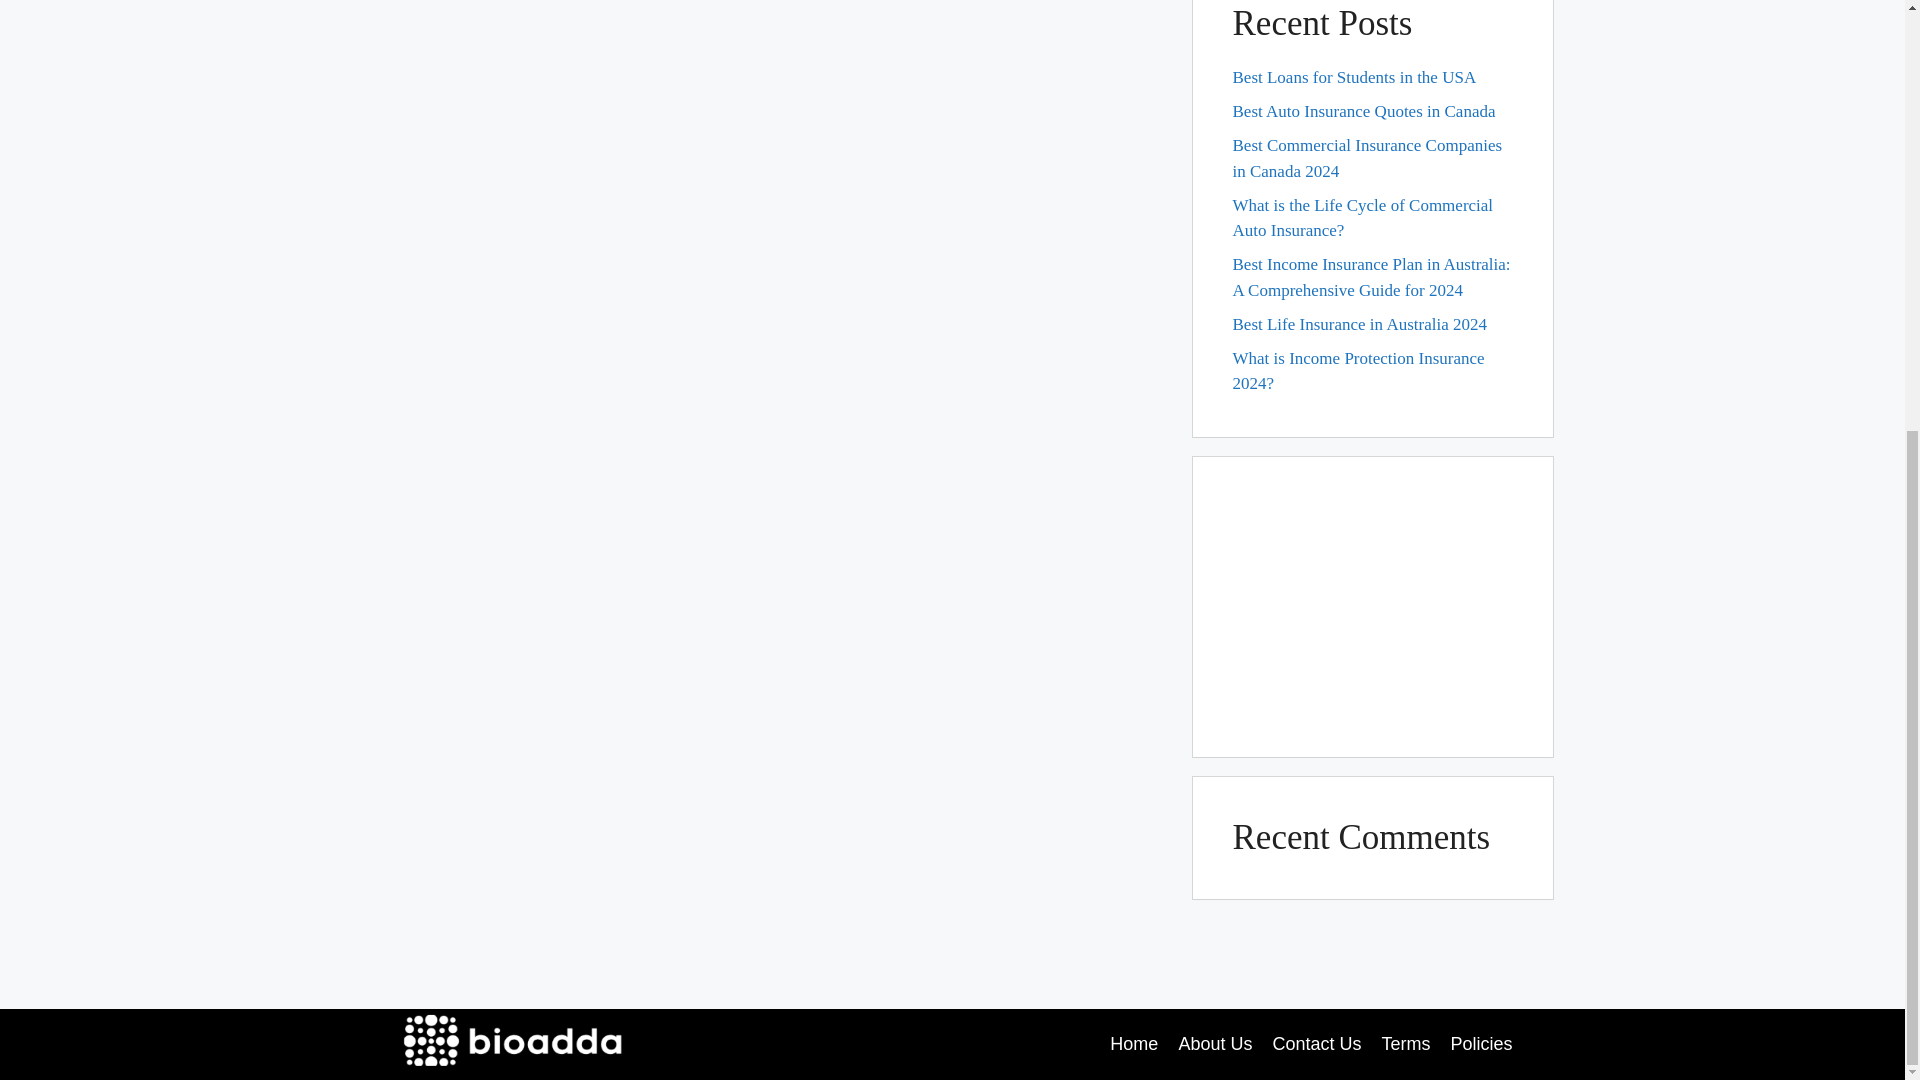 The height and width of the screenshot is (1080, 1920). I want to click on Contact Us, so click(1316, 1044).